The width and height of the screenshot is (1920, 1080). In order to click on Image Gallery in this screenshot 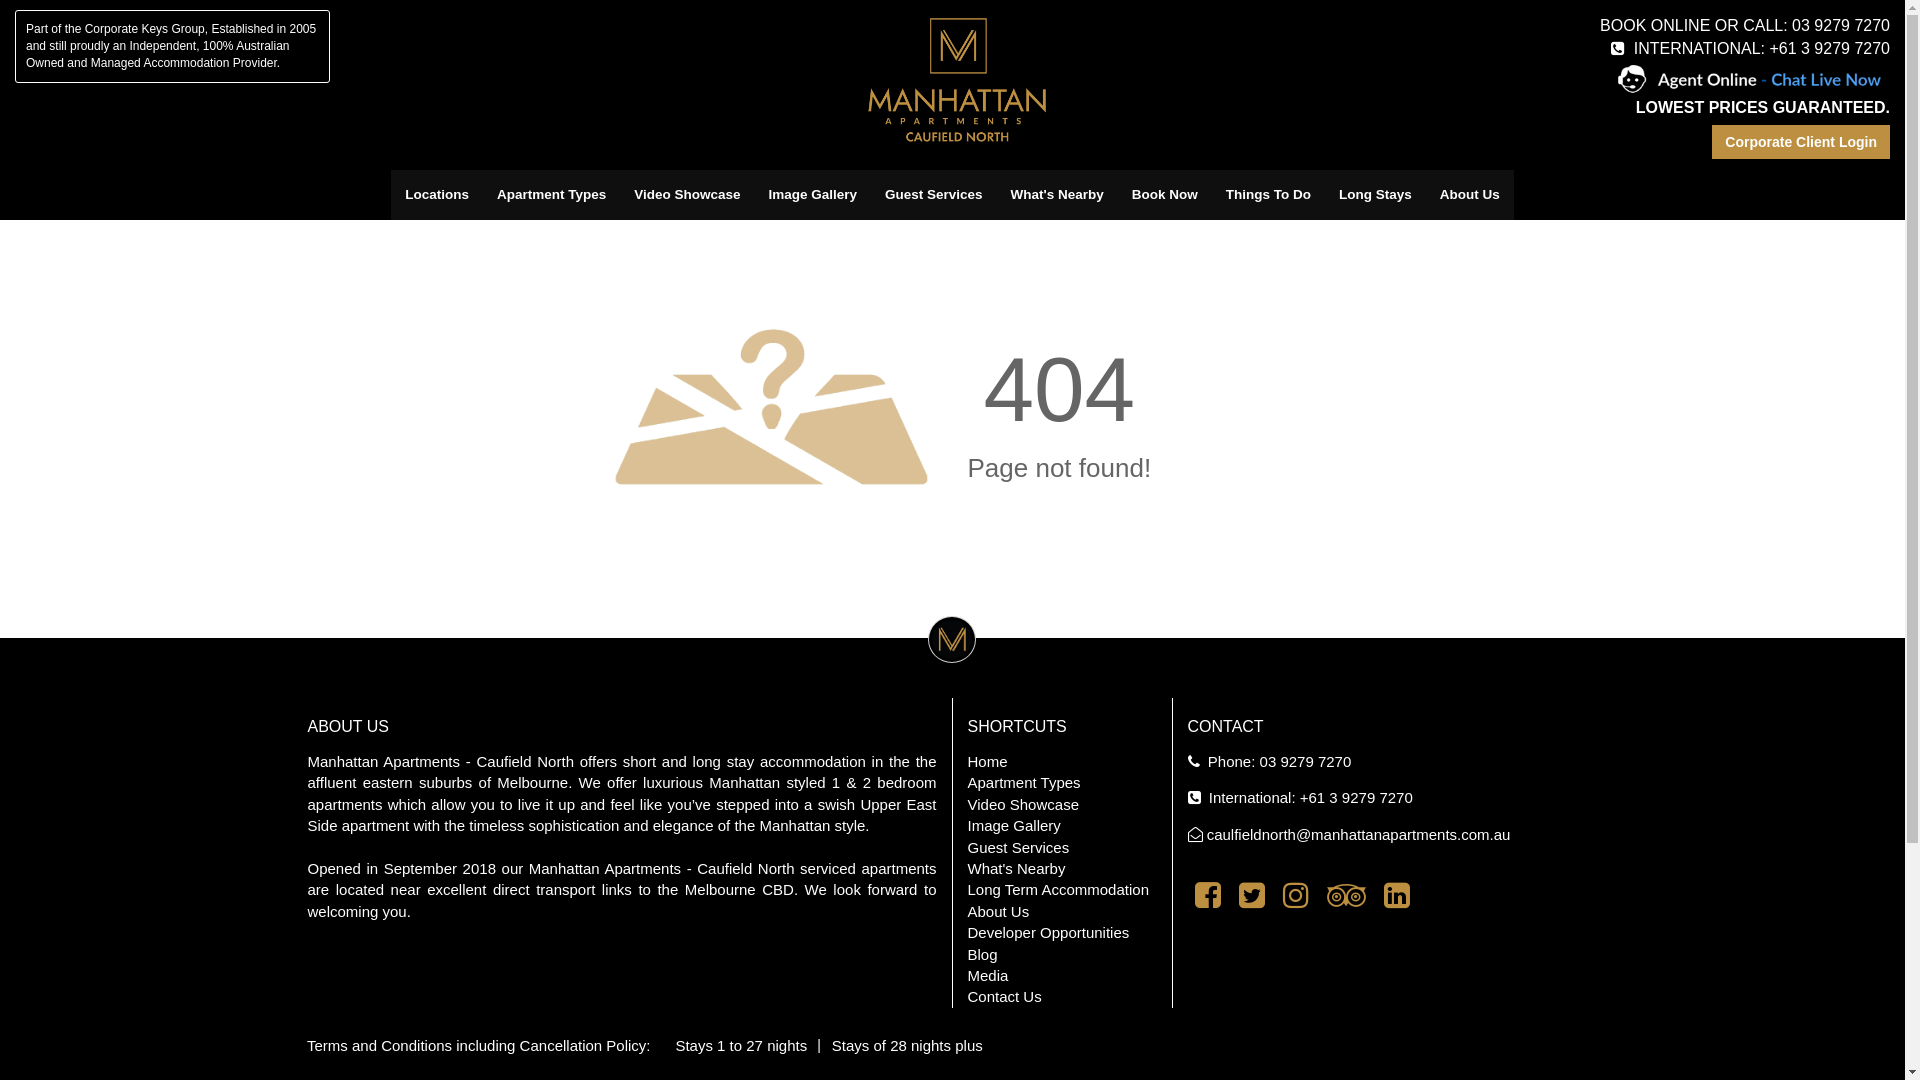, I will do `click(1014, 826)`.